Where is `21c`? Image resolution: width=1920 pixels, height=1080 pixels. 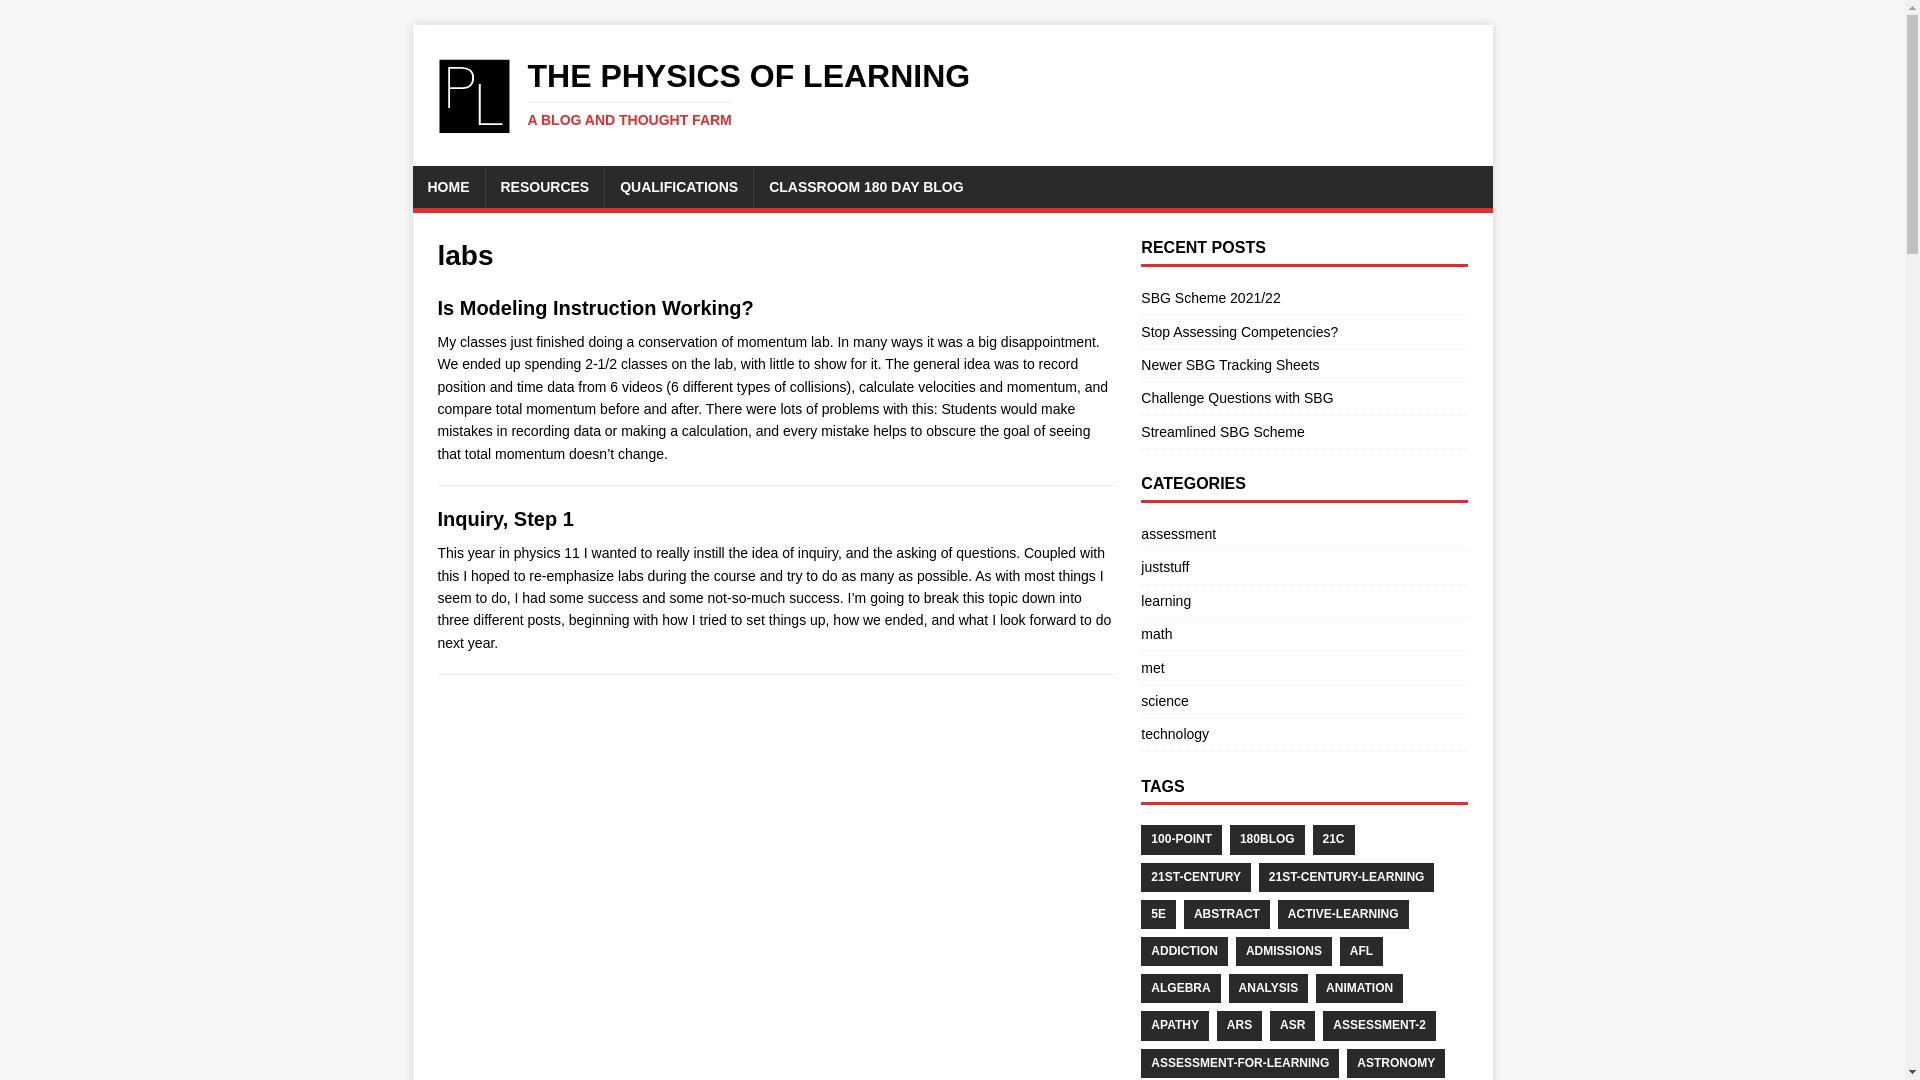 21c is located at coordinates (1334, 840).